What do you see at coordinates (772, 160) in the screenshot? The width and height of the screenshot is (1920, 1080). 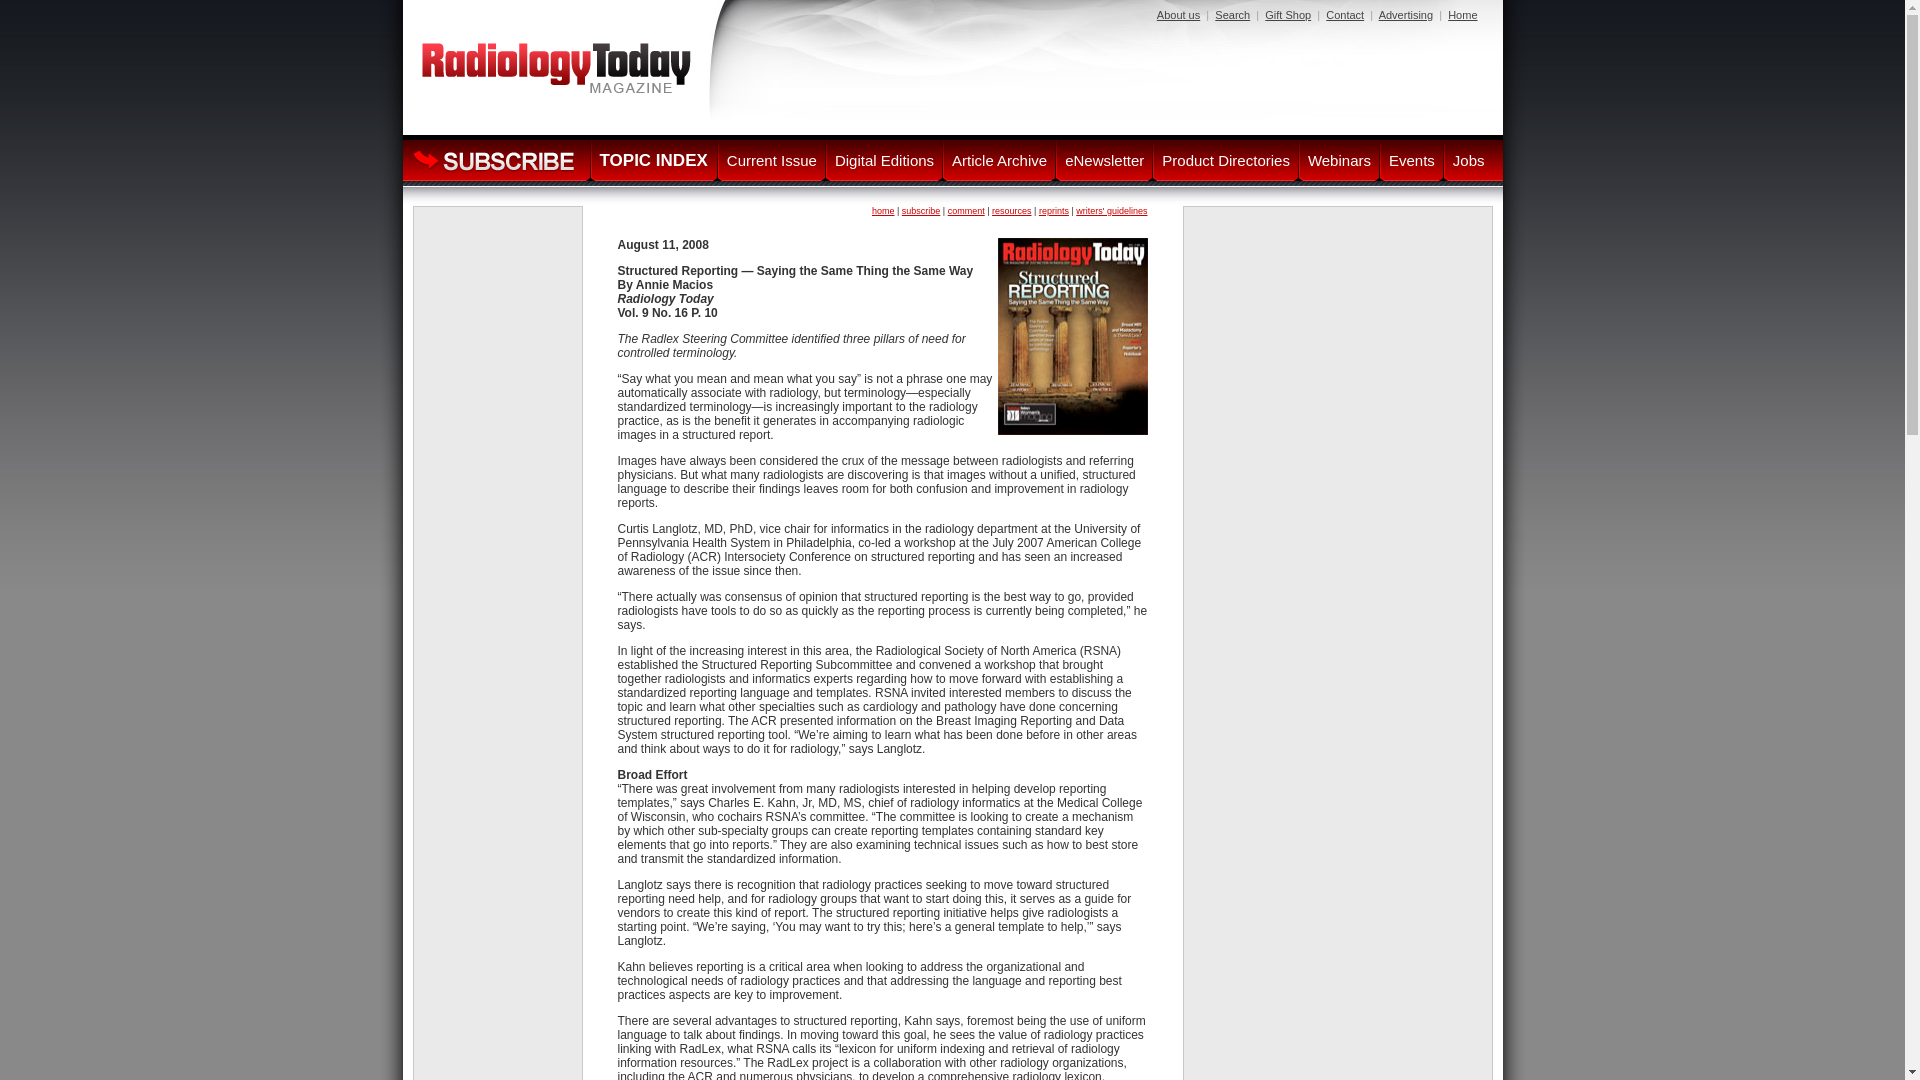 I see `Current Issue` at bounding box center [772, 160].